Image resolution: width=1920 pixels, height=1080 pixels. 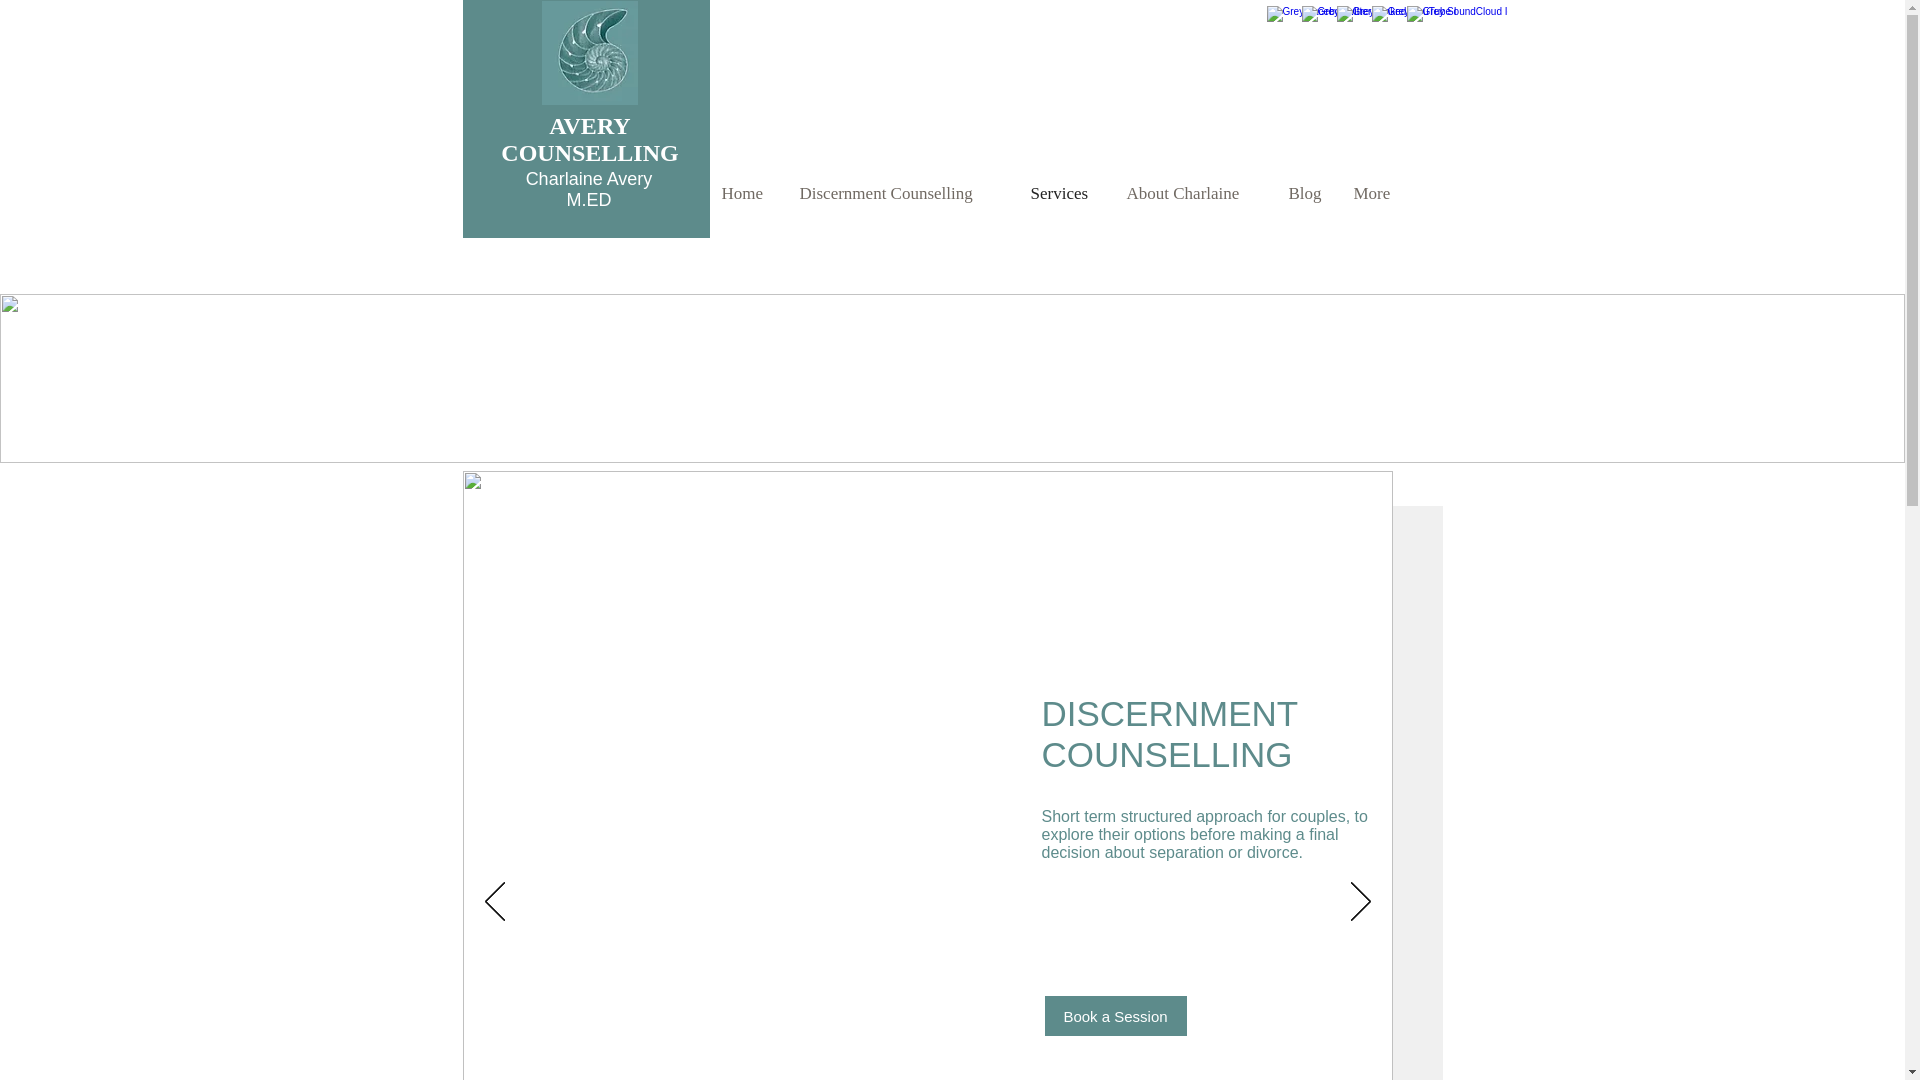 I want to click on About Charlaine, so click(x=1192, y=194).